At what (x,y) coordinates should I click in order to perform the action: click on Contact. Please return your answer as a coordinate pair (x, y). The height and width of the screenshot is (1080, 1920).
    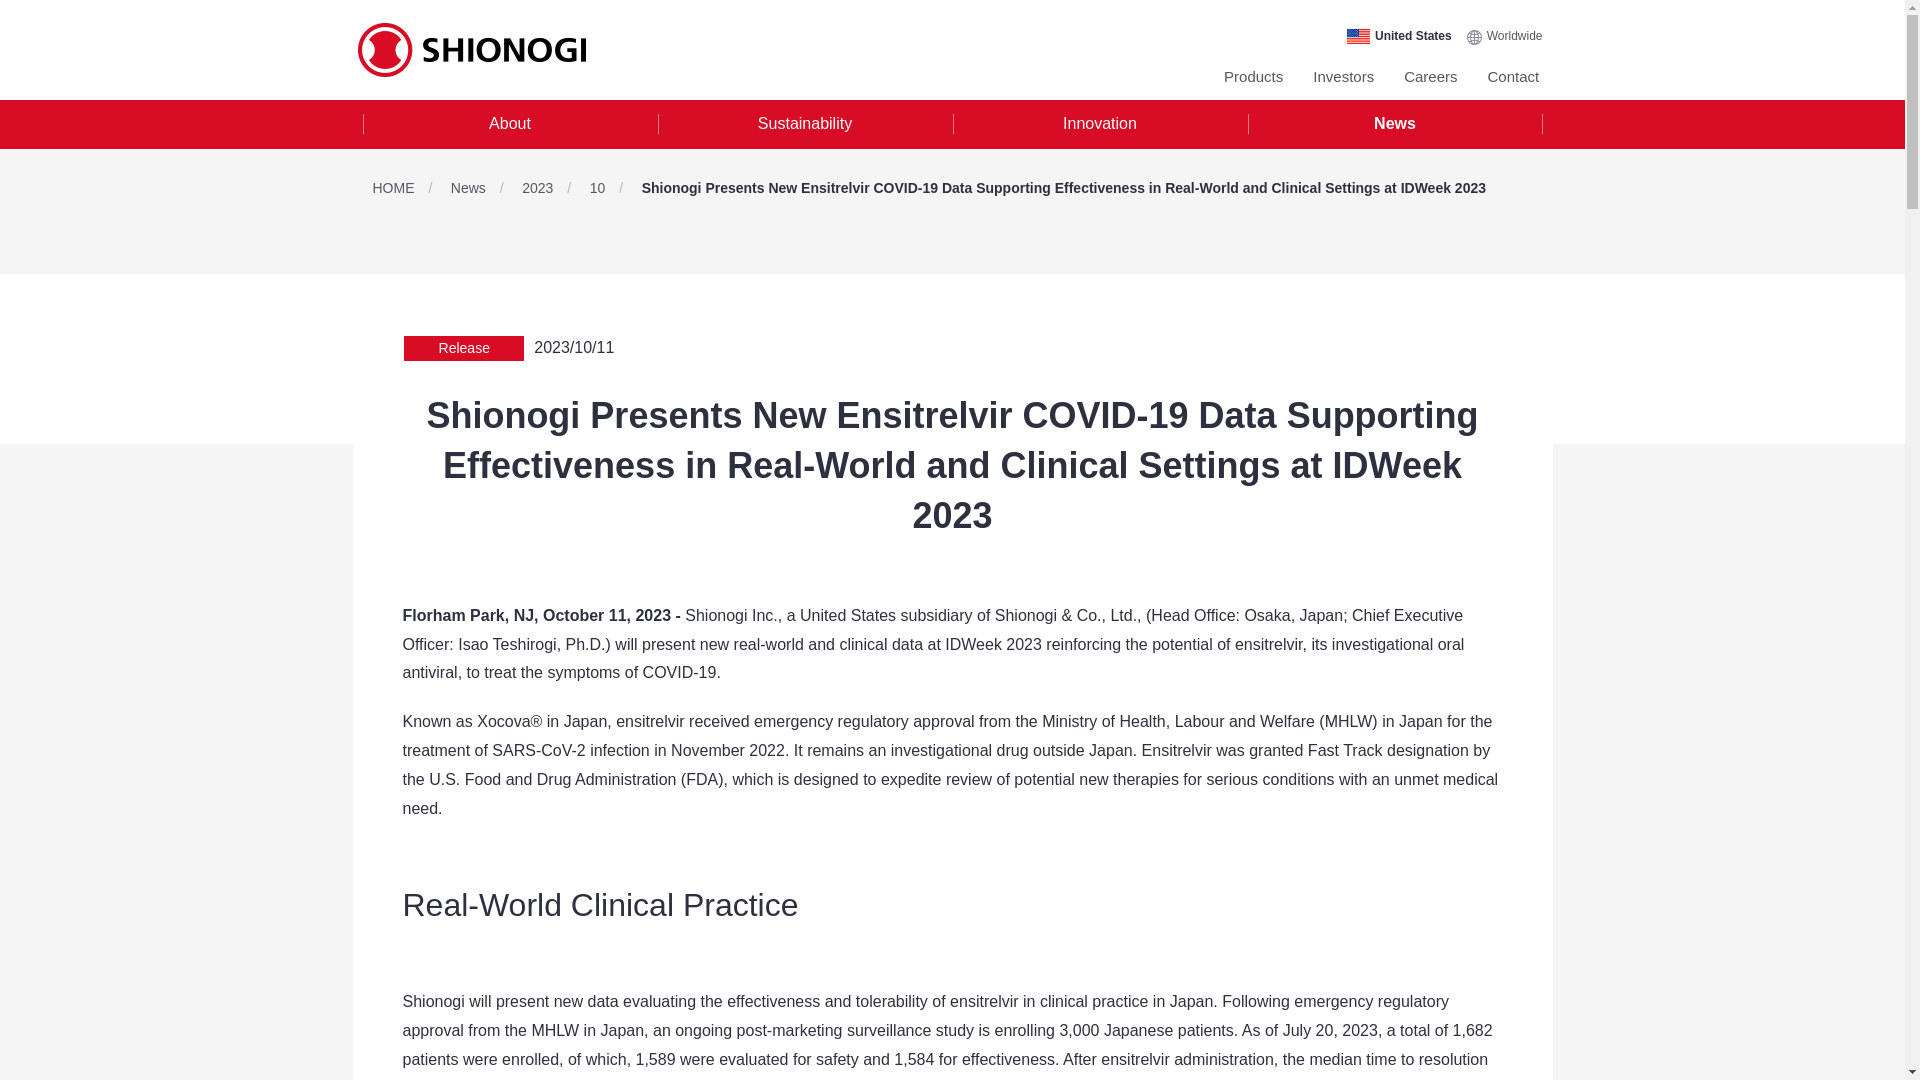
    Looking at the image, I should click on (1514, 76).